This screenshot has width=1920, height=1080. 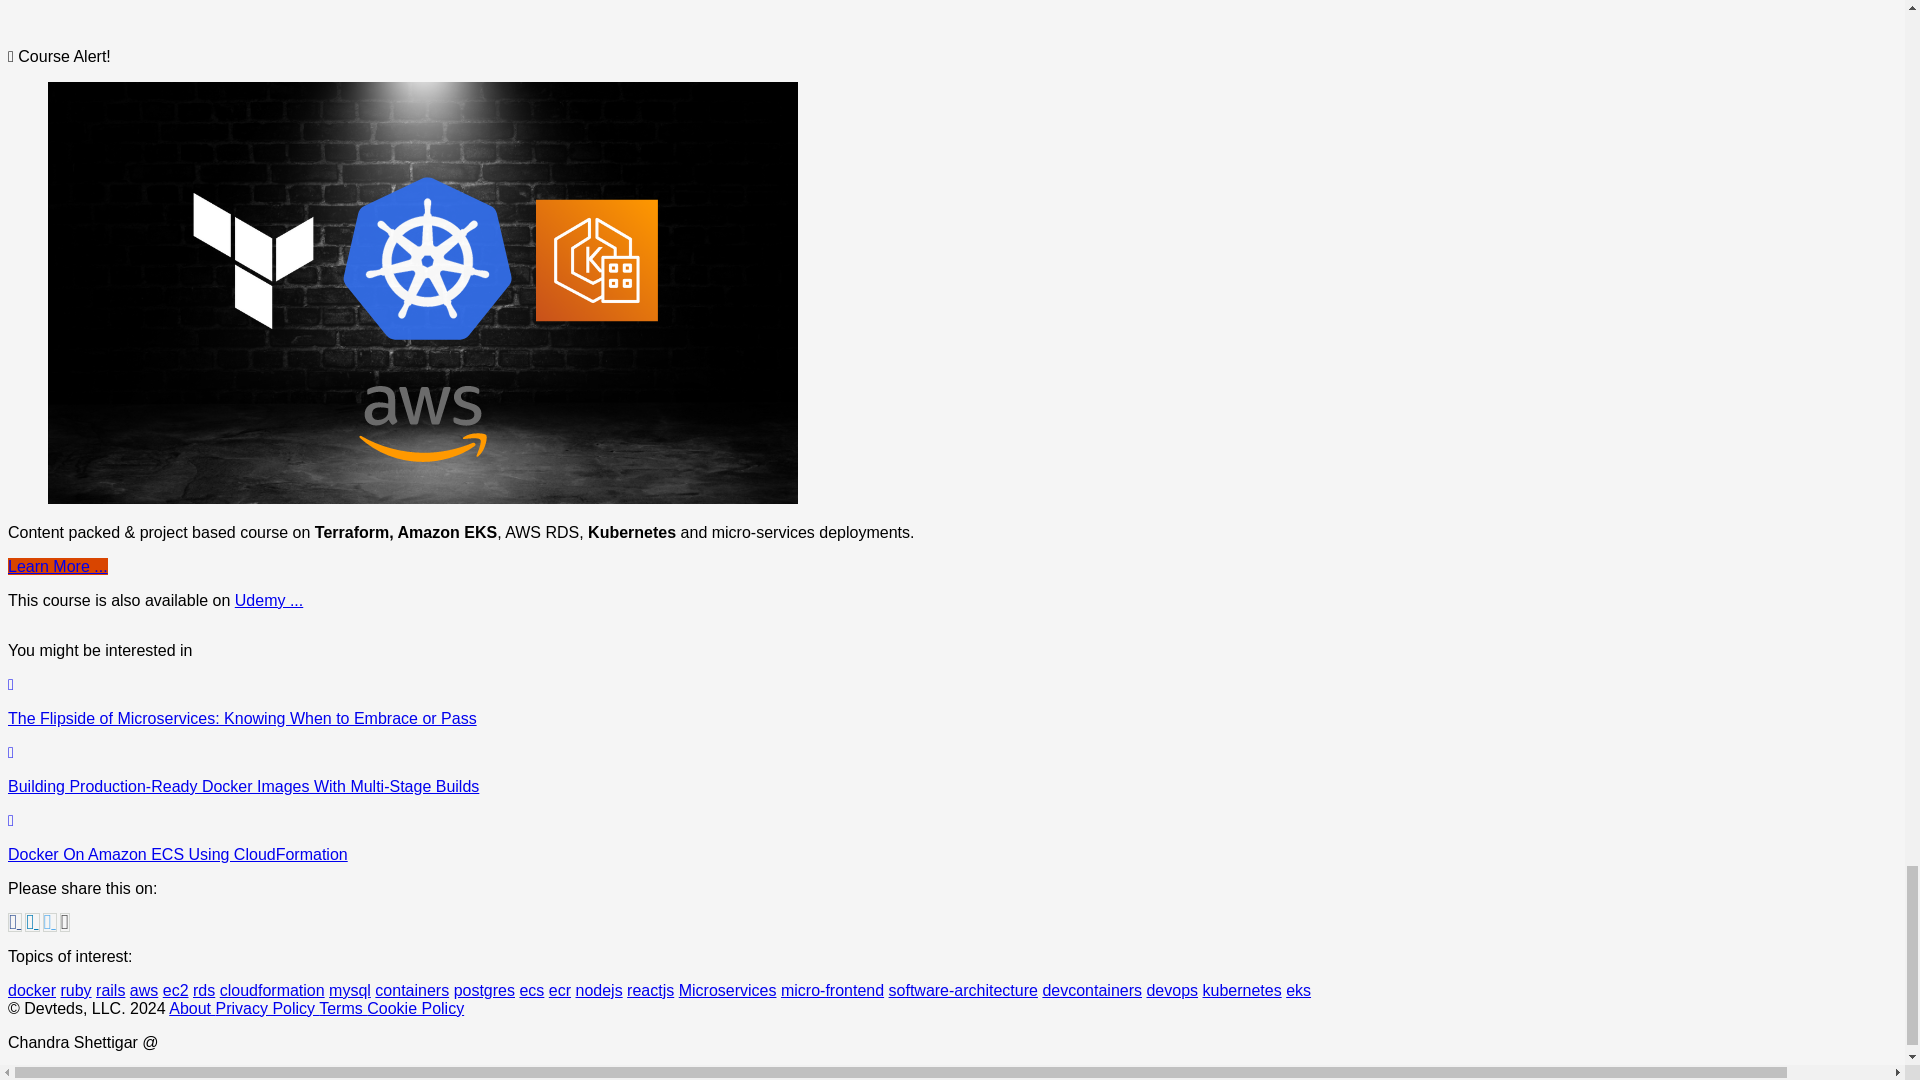 What do you see at coordinates (268, 600) in the screenshot?
I see `Udemy ...` at bounding box center [268, 600].